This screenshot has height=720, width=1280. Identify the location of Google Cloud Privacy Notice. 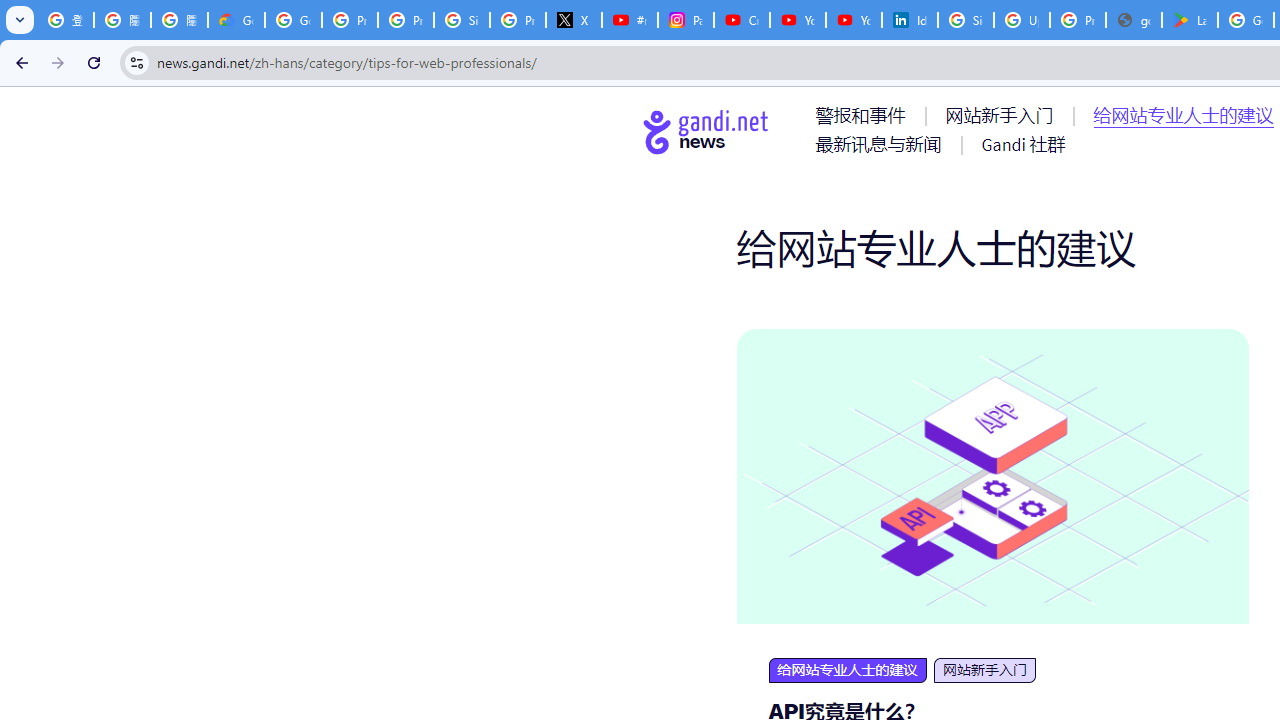
(236, 20).